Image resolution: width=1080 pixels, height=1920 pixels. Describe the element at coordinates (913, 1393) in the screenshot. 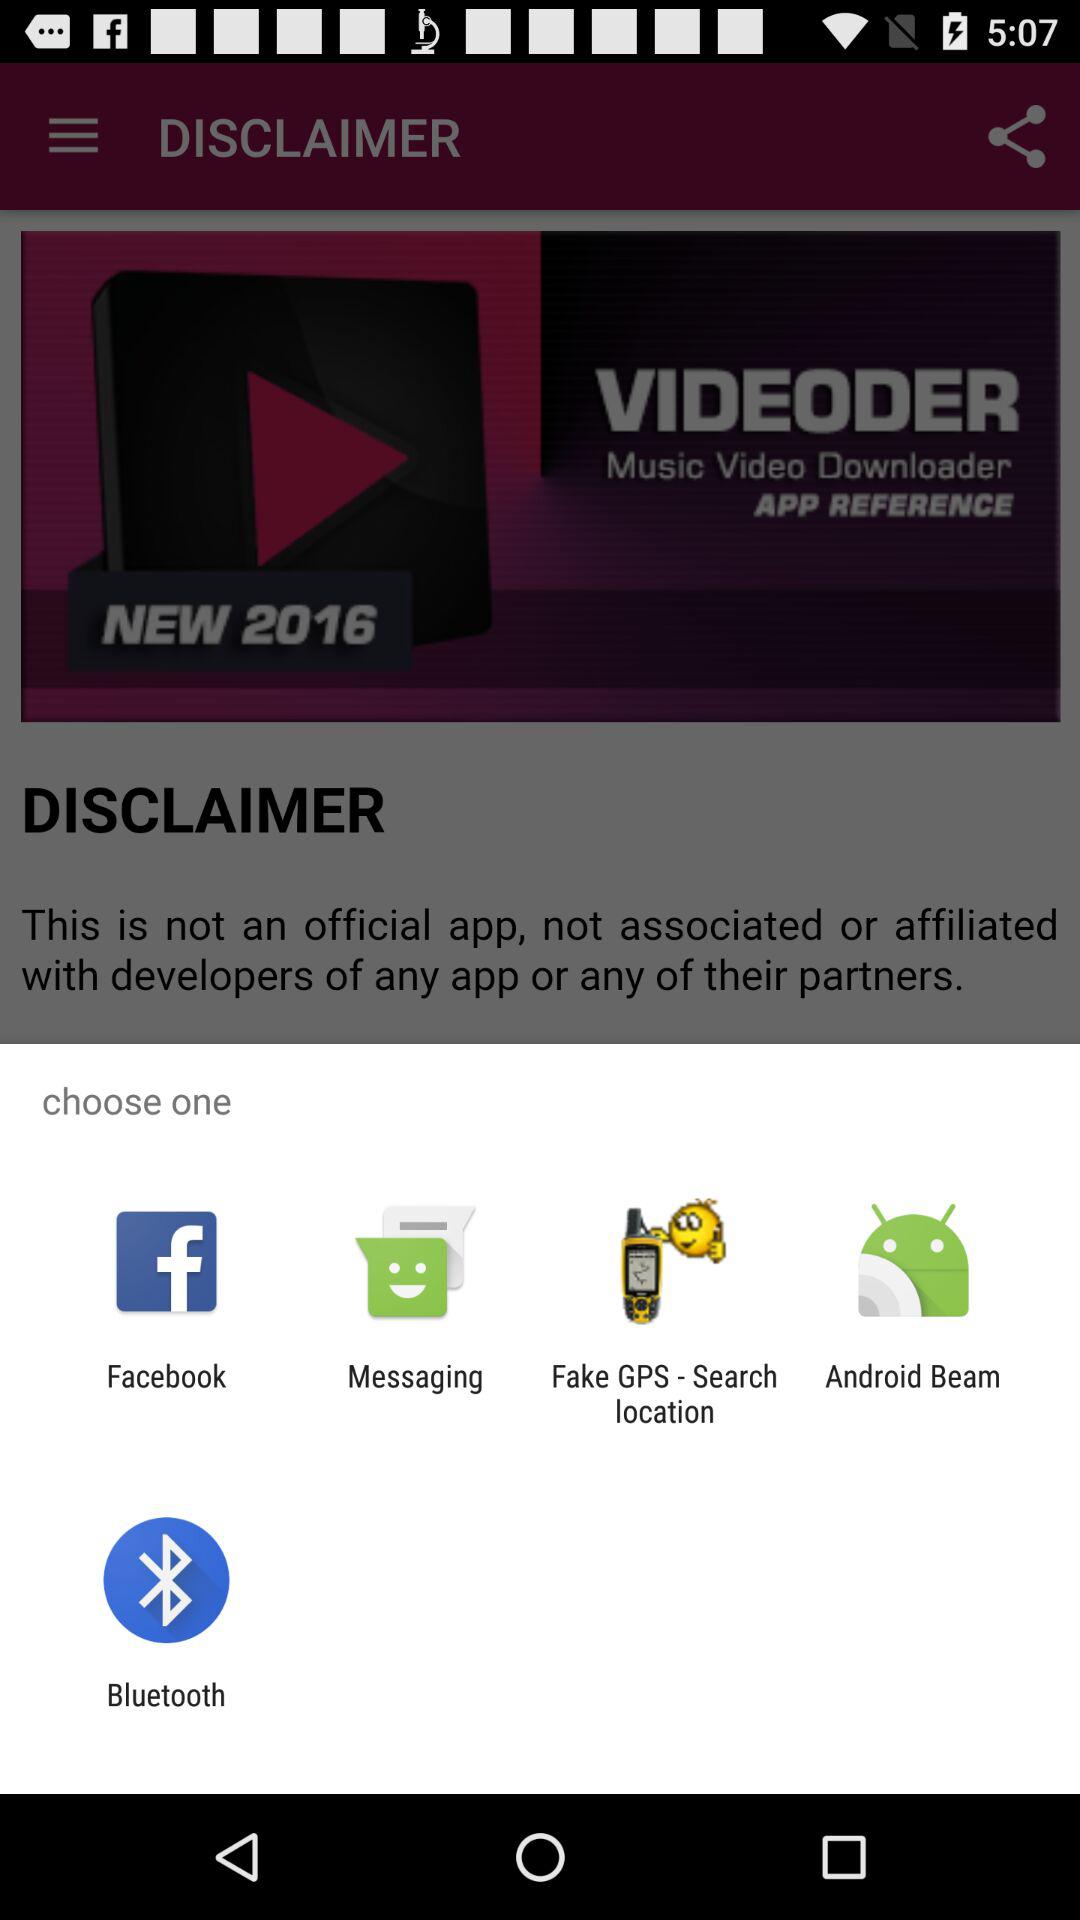

I see `jump until android beam icon` at that location.